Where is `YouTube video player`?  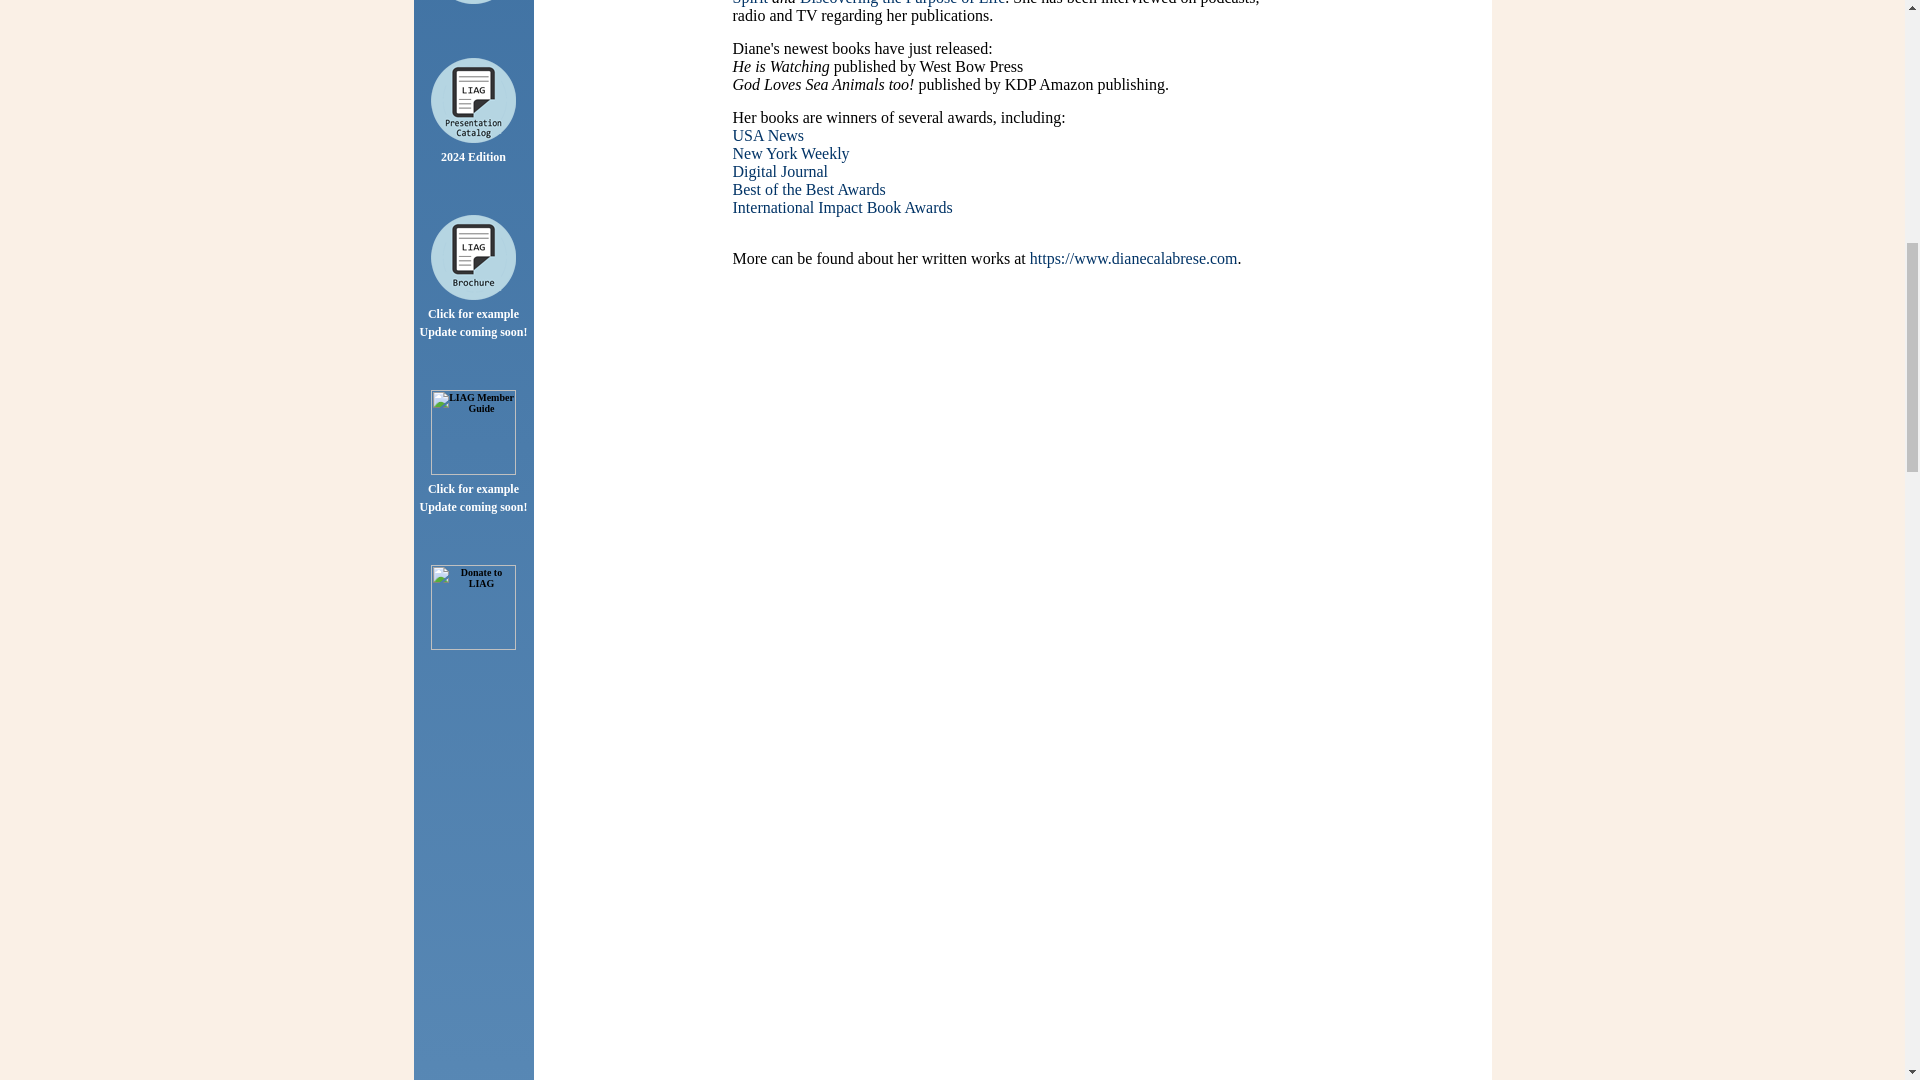
YouTube video player is located at coordinates (1012, 1042).